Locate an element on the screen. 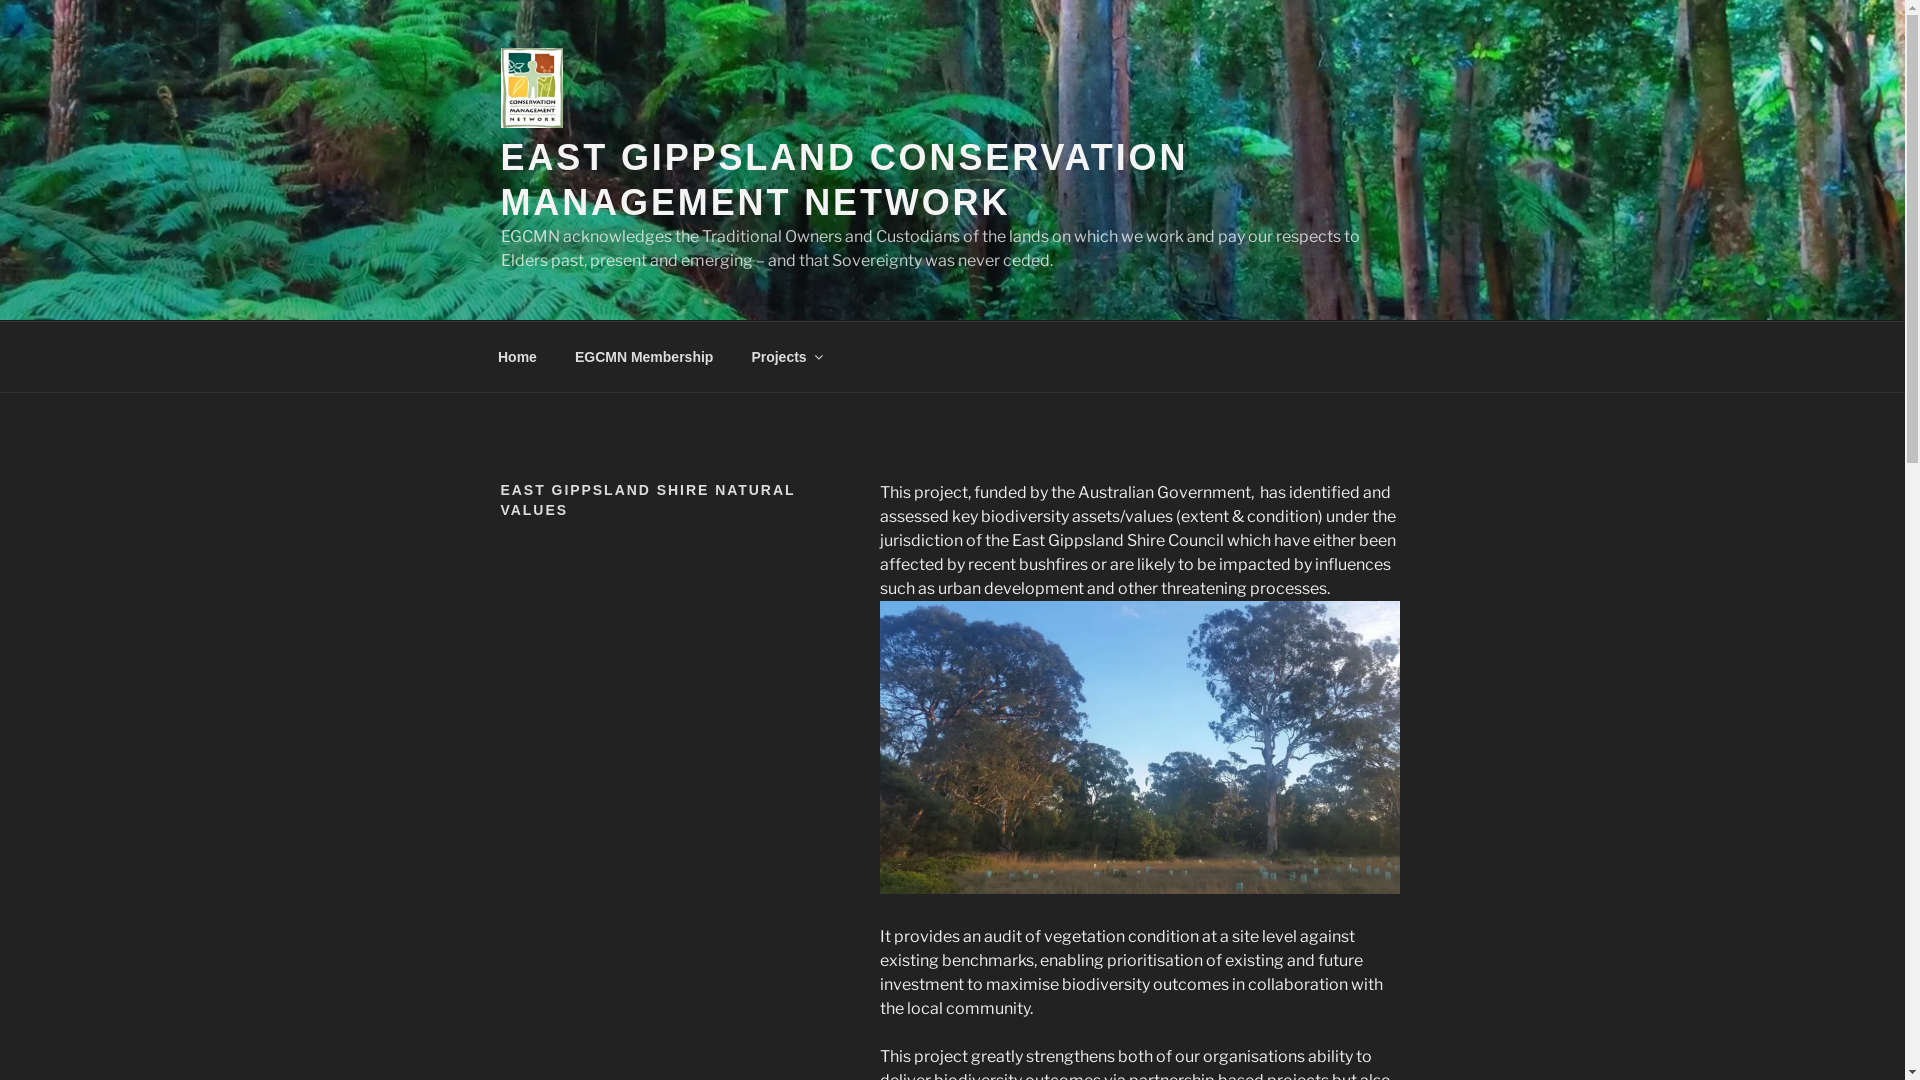  EAST GIPPSLAND CONSERVATION MANAGEMENT NETWORK is located at coordinates (844, 180).